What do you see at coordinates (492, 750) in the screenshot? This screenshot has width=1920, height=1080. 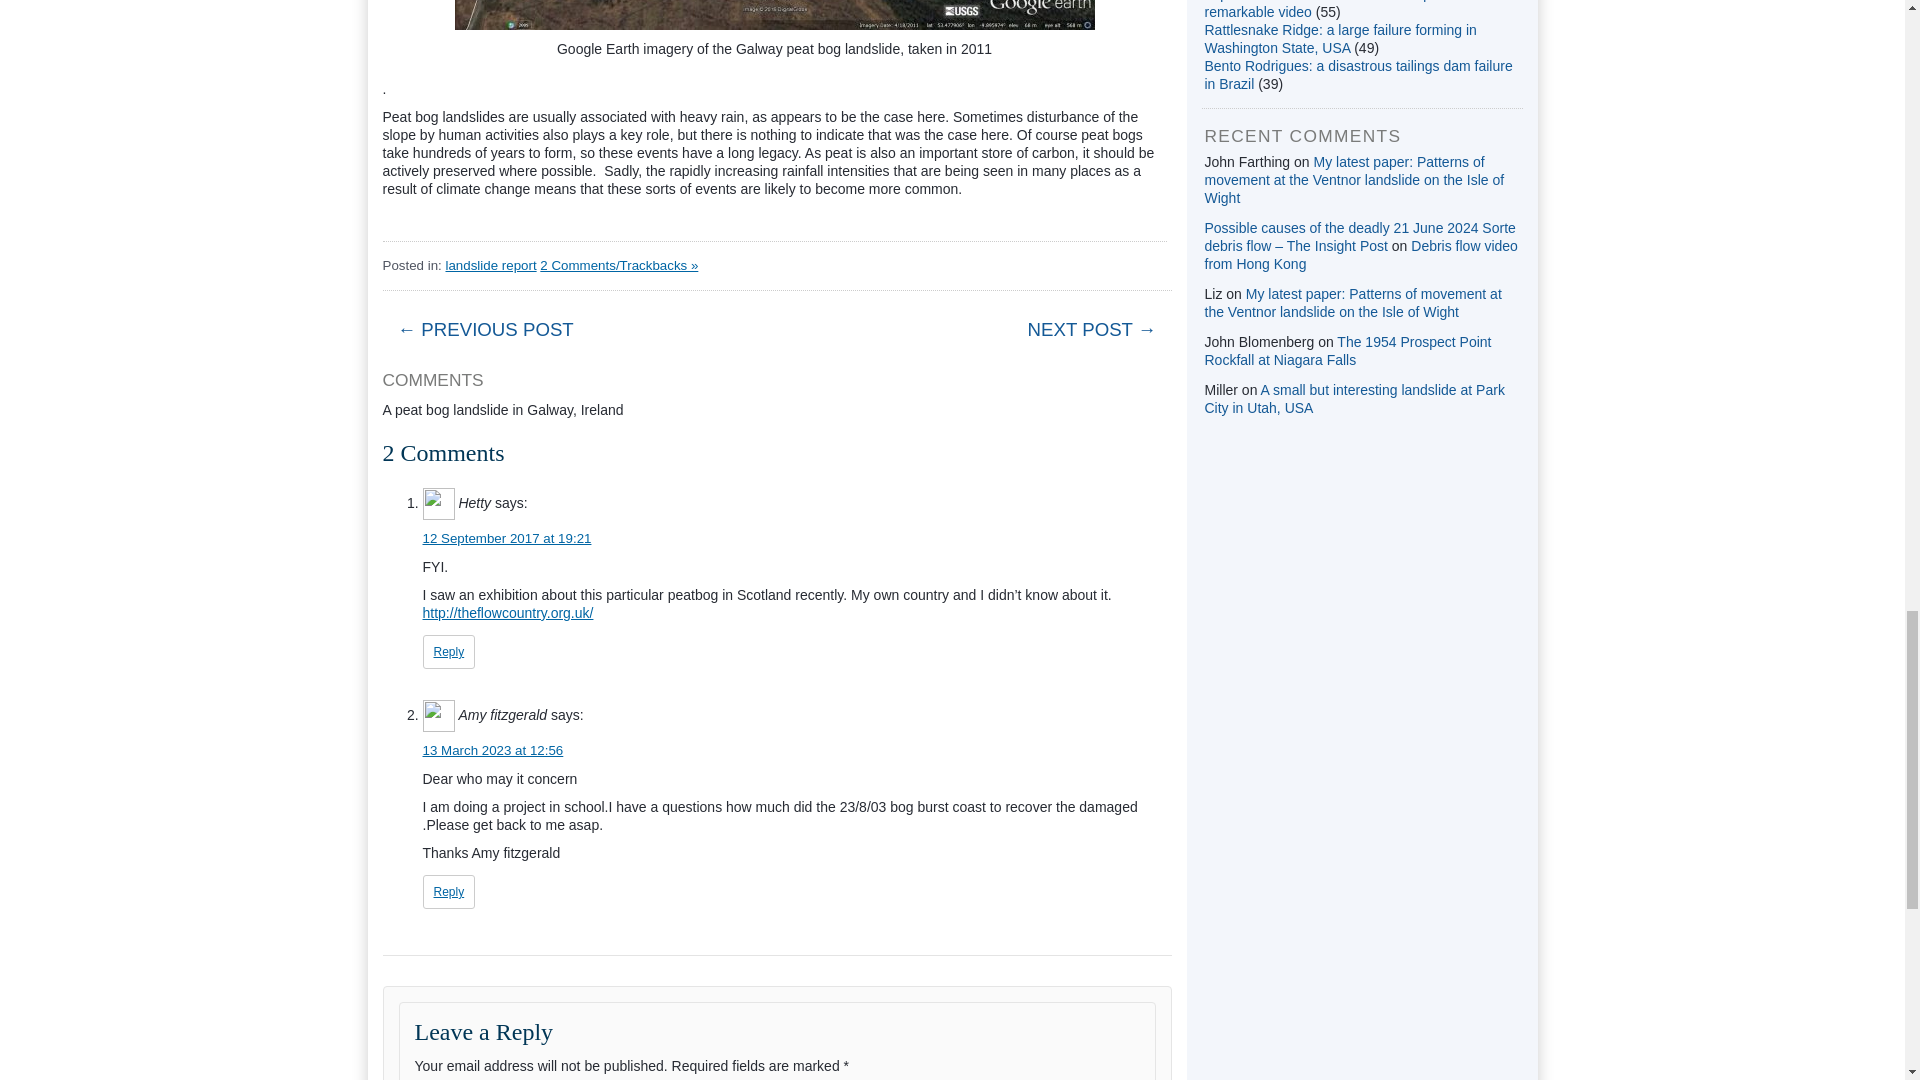 I see `13 March 2023 at 12:56` at bounding box center [492, 750].